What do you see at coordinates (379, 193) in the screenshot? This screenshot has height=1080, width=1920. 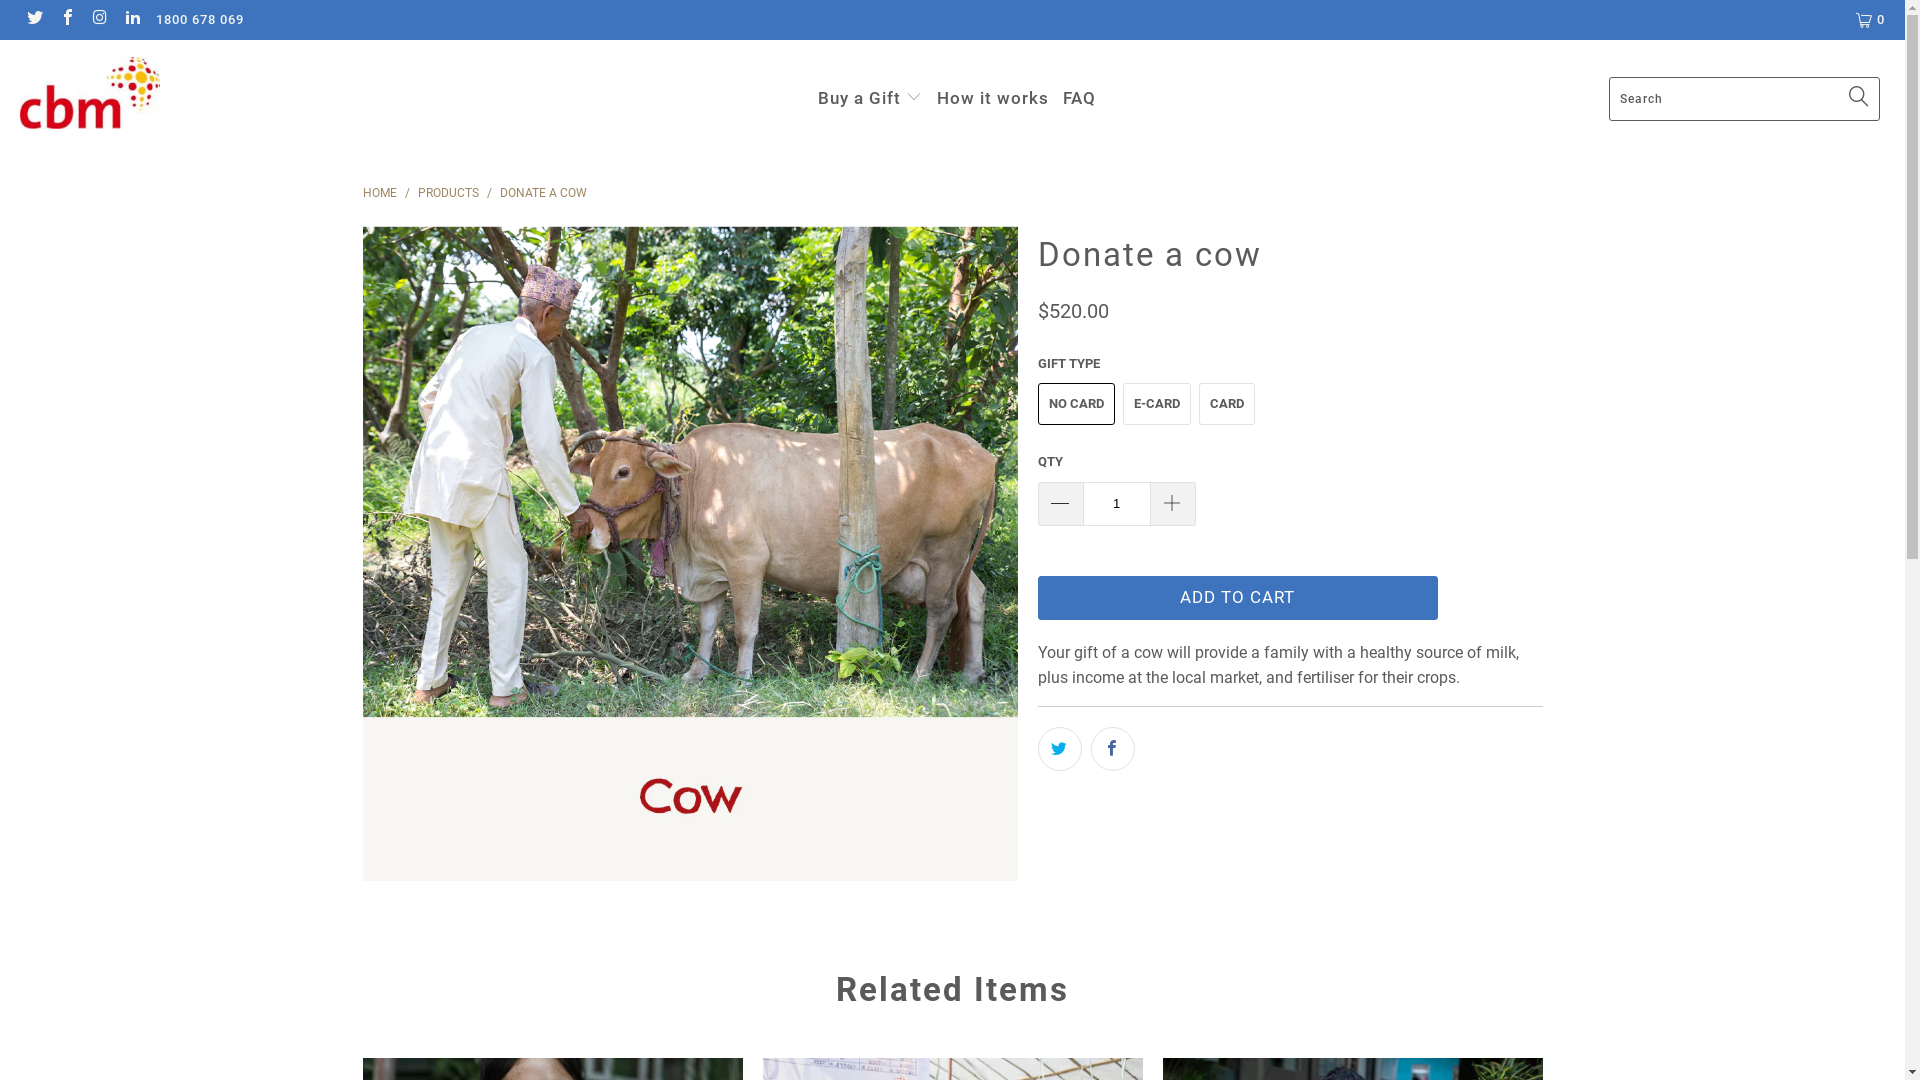 I see `HOME` at bounding box center [379, 193].